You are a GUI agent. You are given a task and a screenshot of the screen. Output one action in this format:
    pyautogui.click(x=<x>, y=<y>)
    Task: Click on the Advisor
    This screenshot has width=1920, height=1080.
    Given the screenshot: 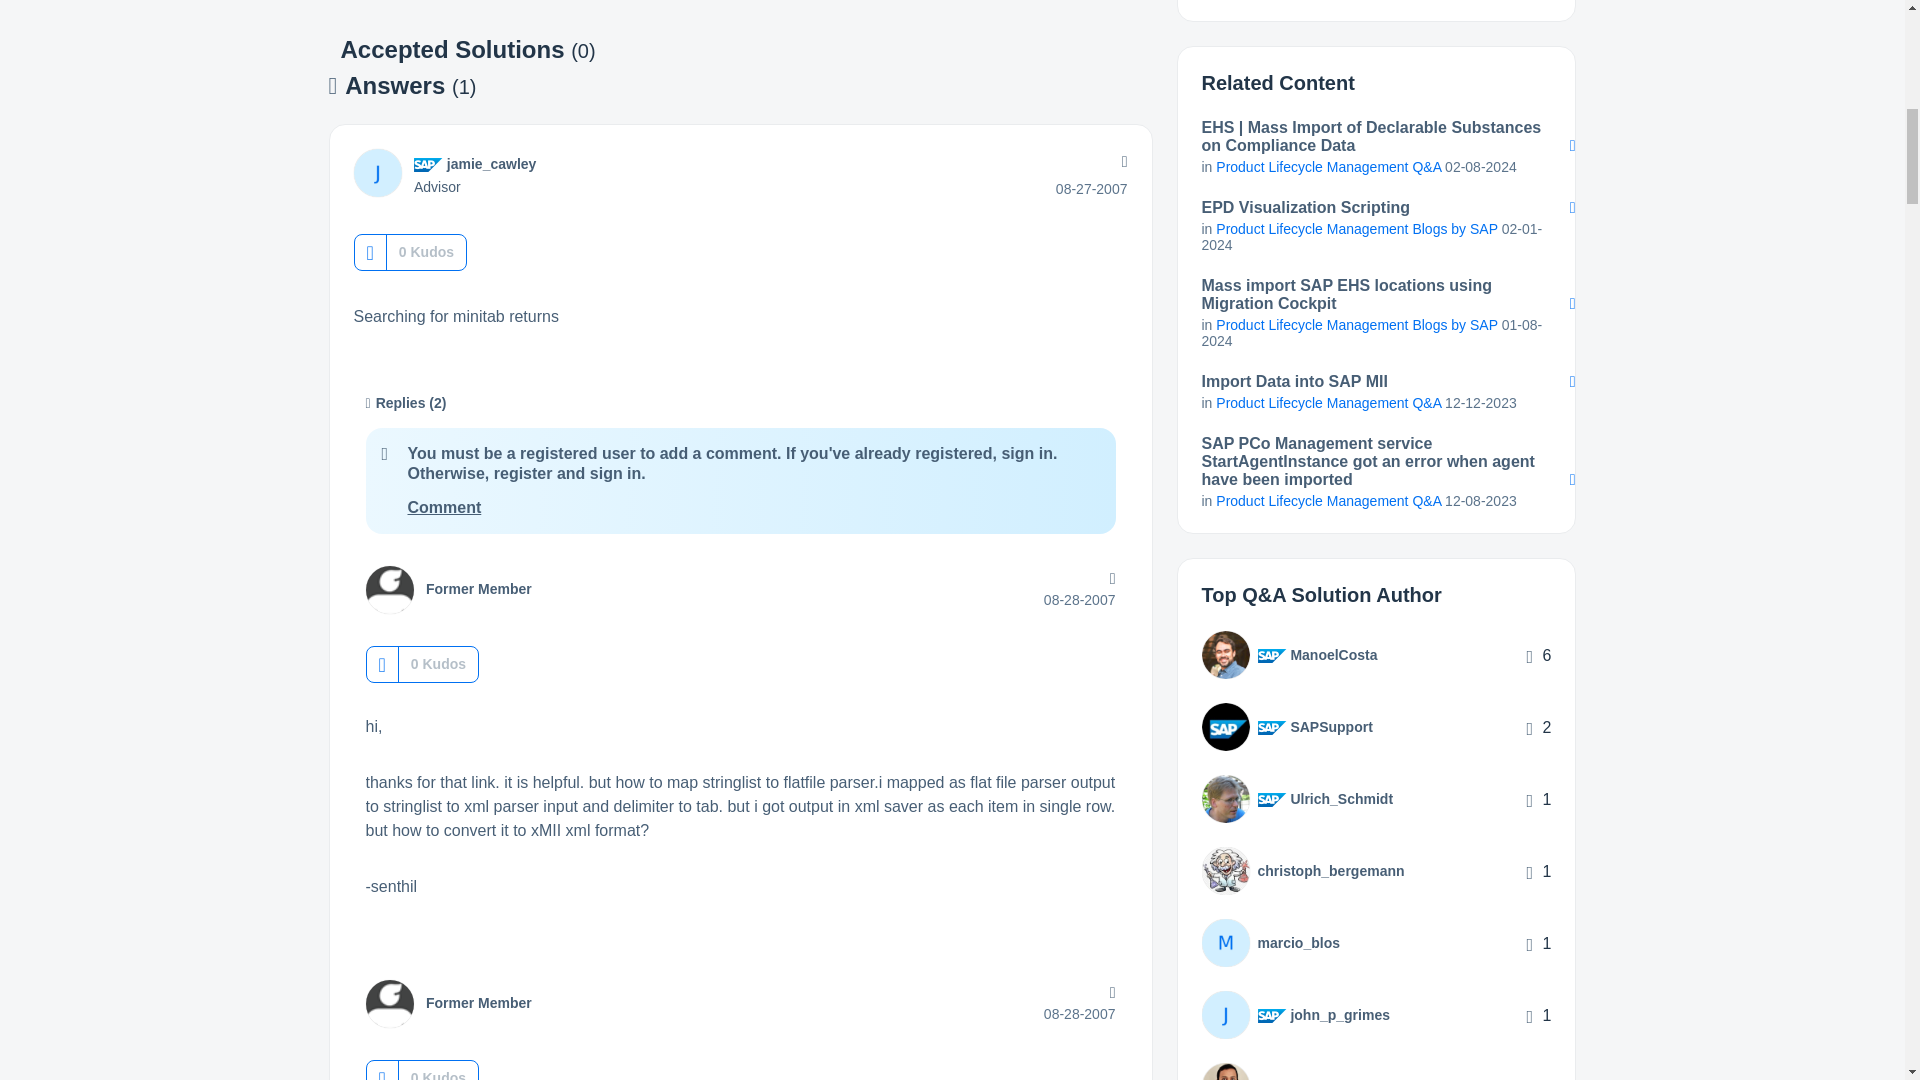 What is the action you would take?
    pyautogui.click(x=428, y=164)
    